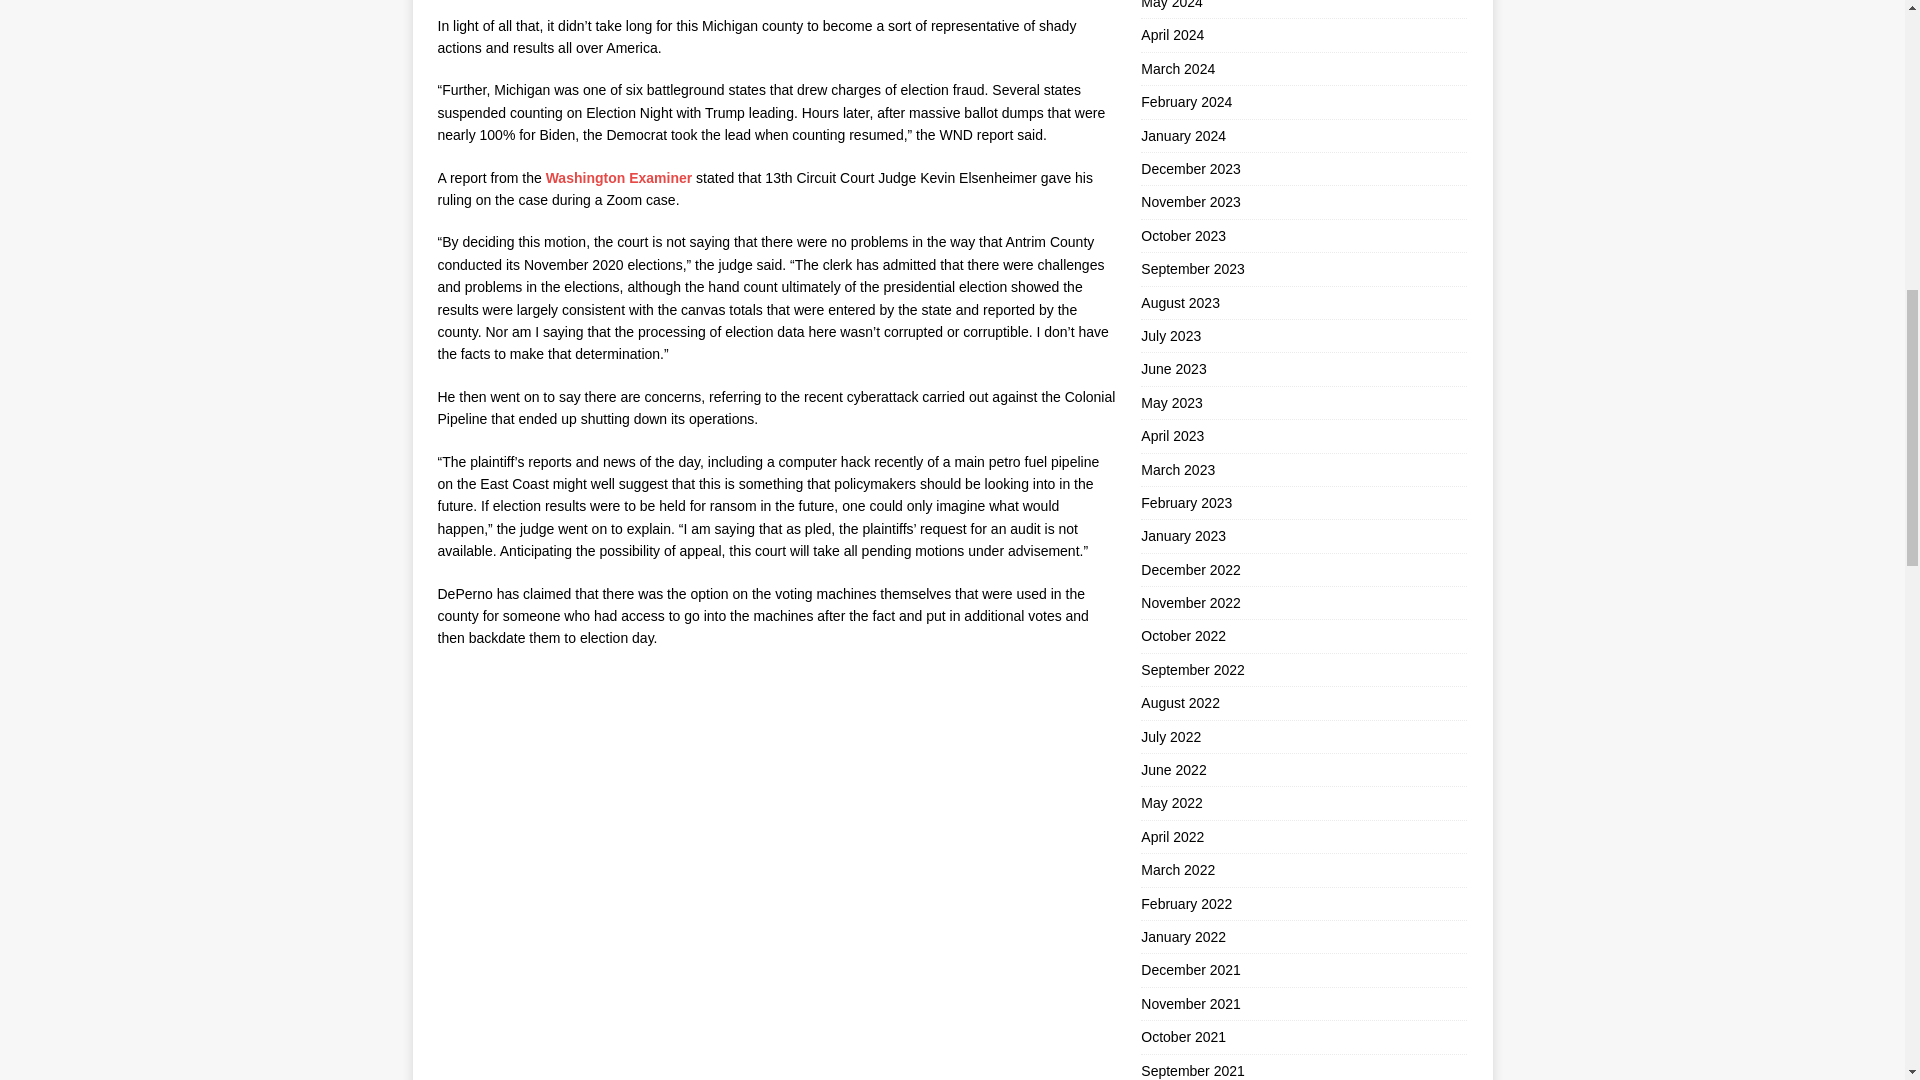  Describe the element at coordinates (1303, 9) in the screenshot. I see `May 2024` at that location.